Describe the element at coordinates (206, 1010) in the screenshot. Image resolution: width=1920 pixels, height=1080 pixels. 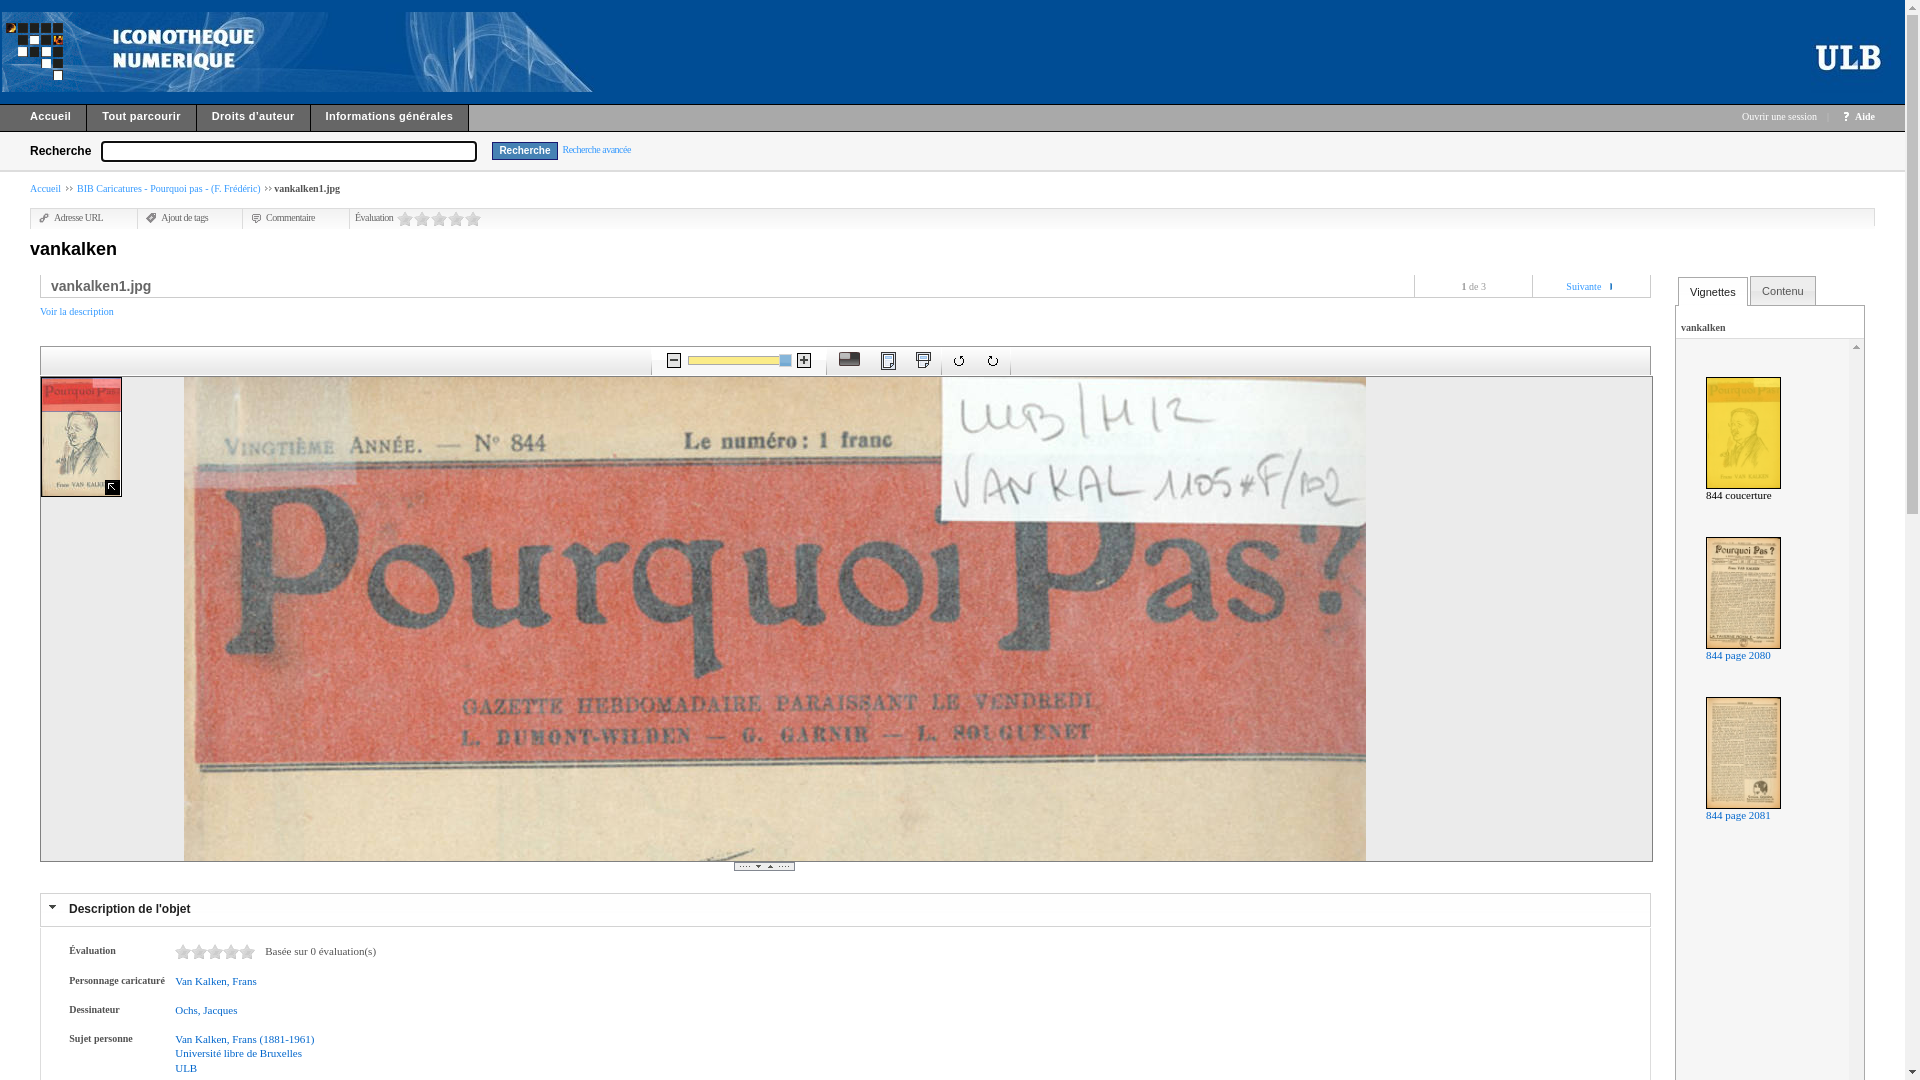
I see `Ochs, Jacques` at that location.